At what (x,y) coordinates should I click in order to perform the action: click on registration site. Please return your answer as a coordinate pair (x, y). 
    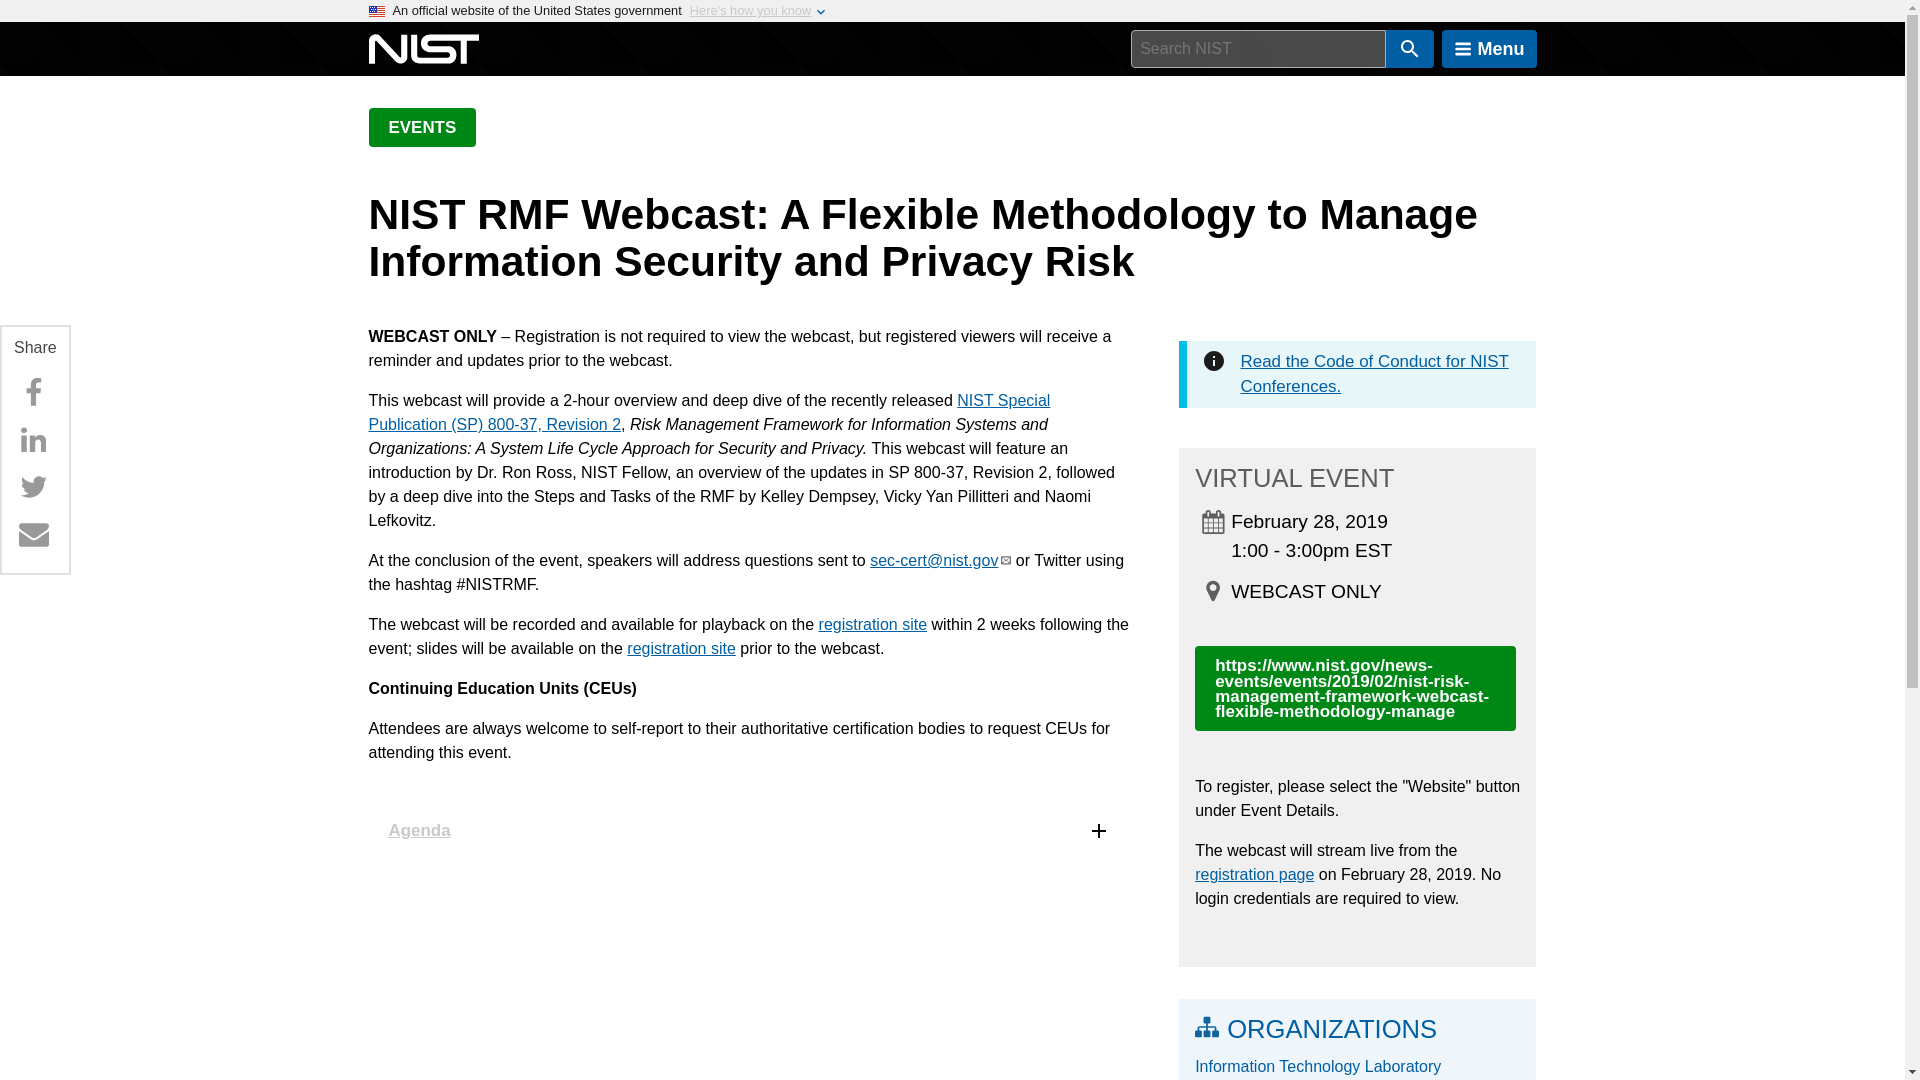
    Looking at the image, I should click on (681, 648).